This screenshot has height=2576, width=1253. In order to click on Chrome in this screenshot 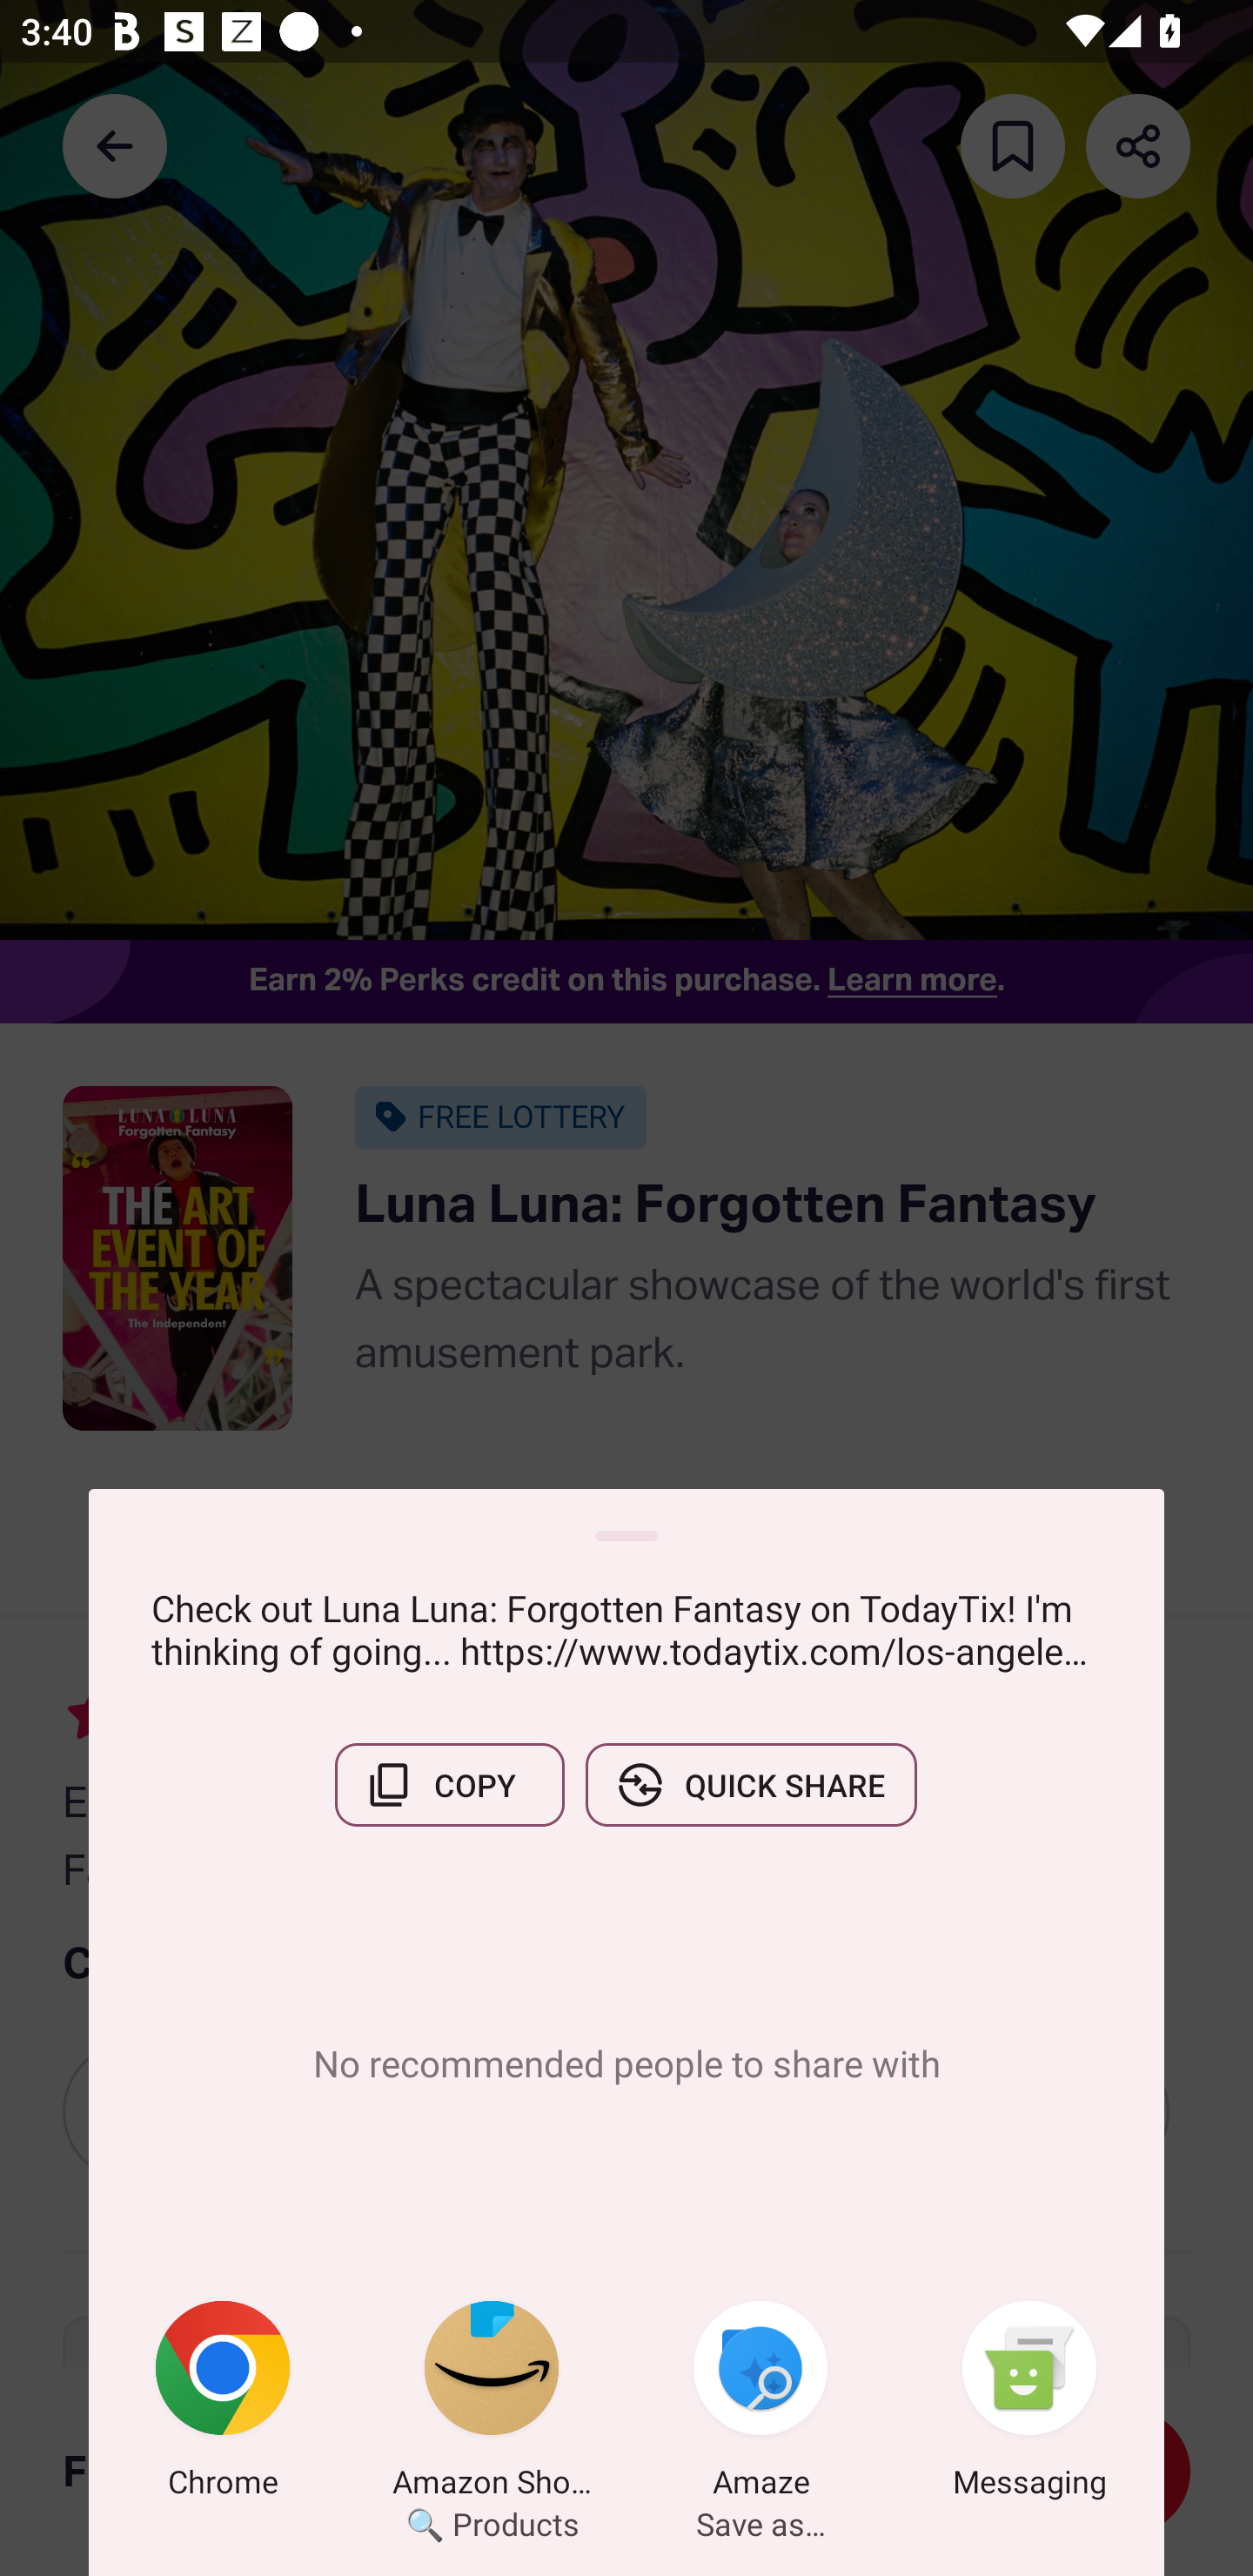, I will do `click(223, 2405)`.